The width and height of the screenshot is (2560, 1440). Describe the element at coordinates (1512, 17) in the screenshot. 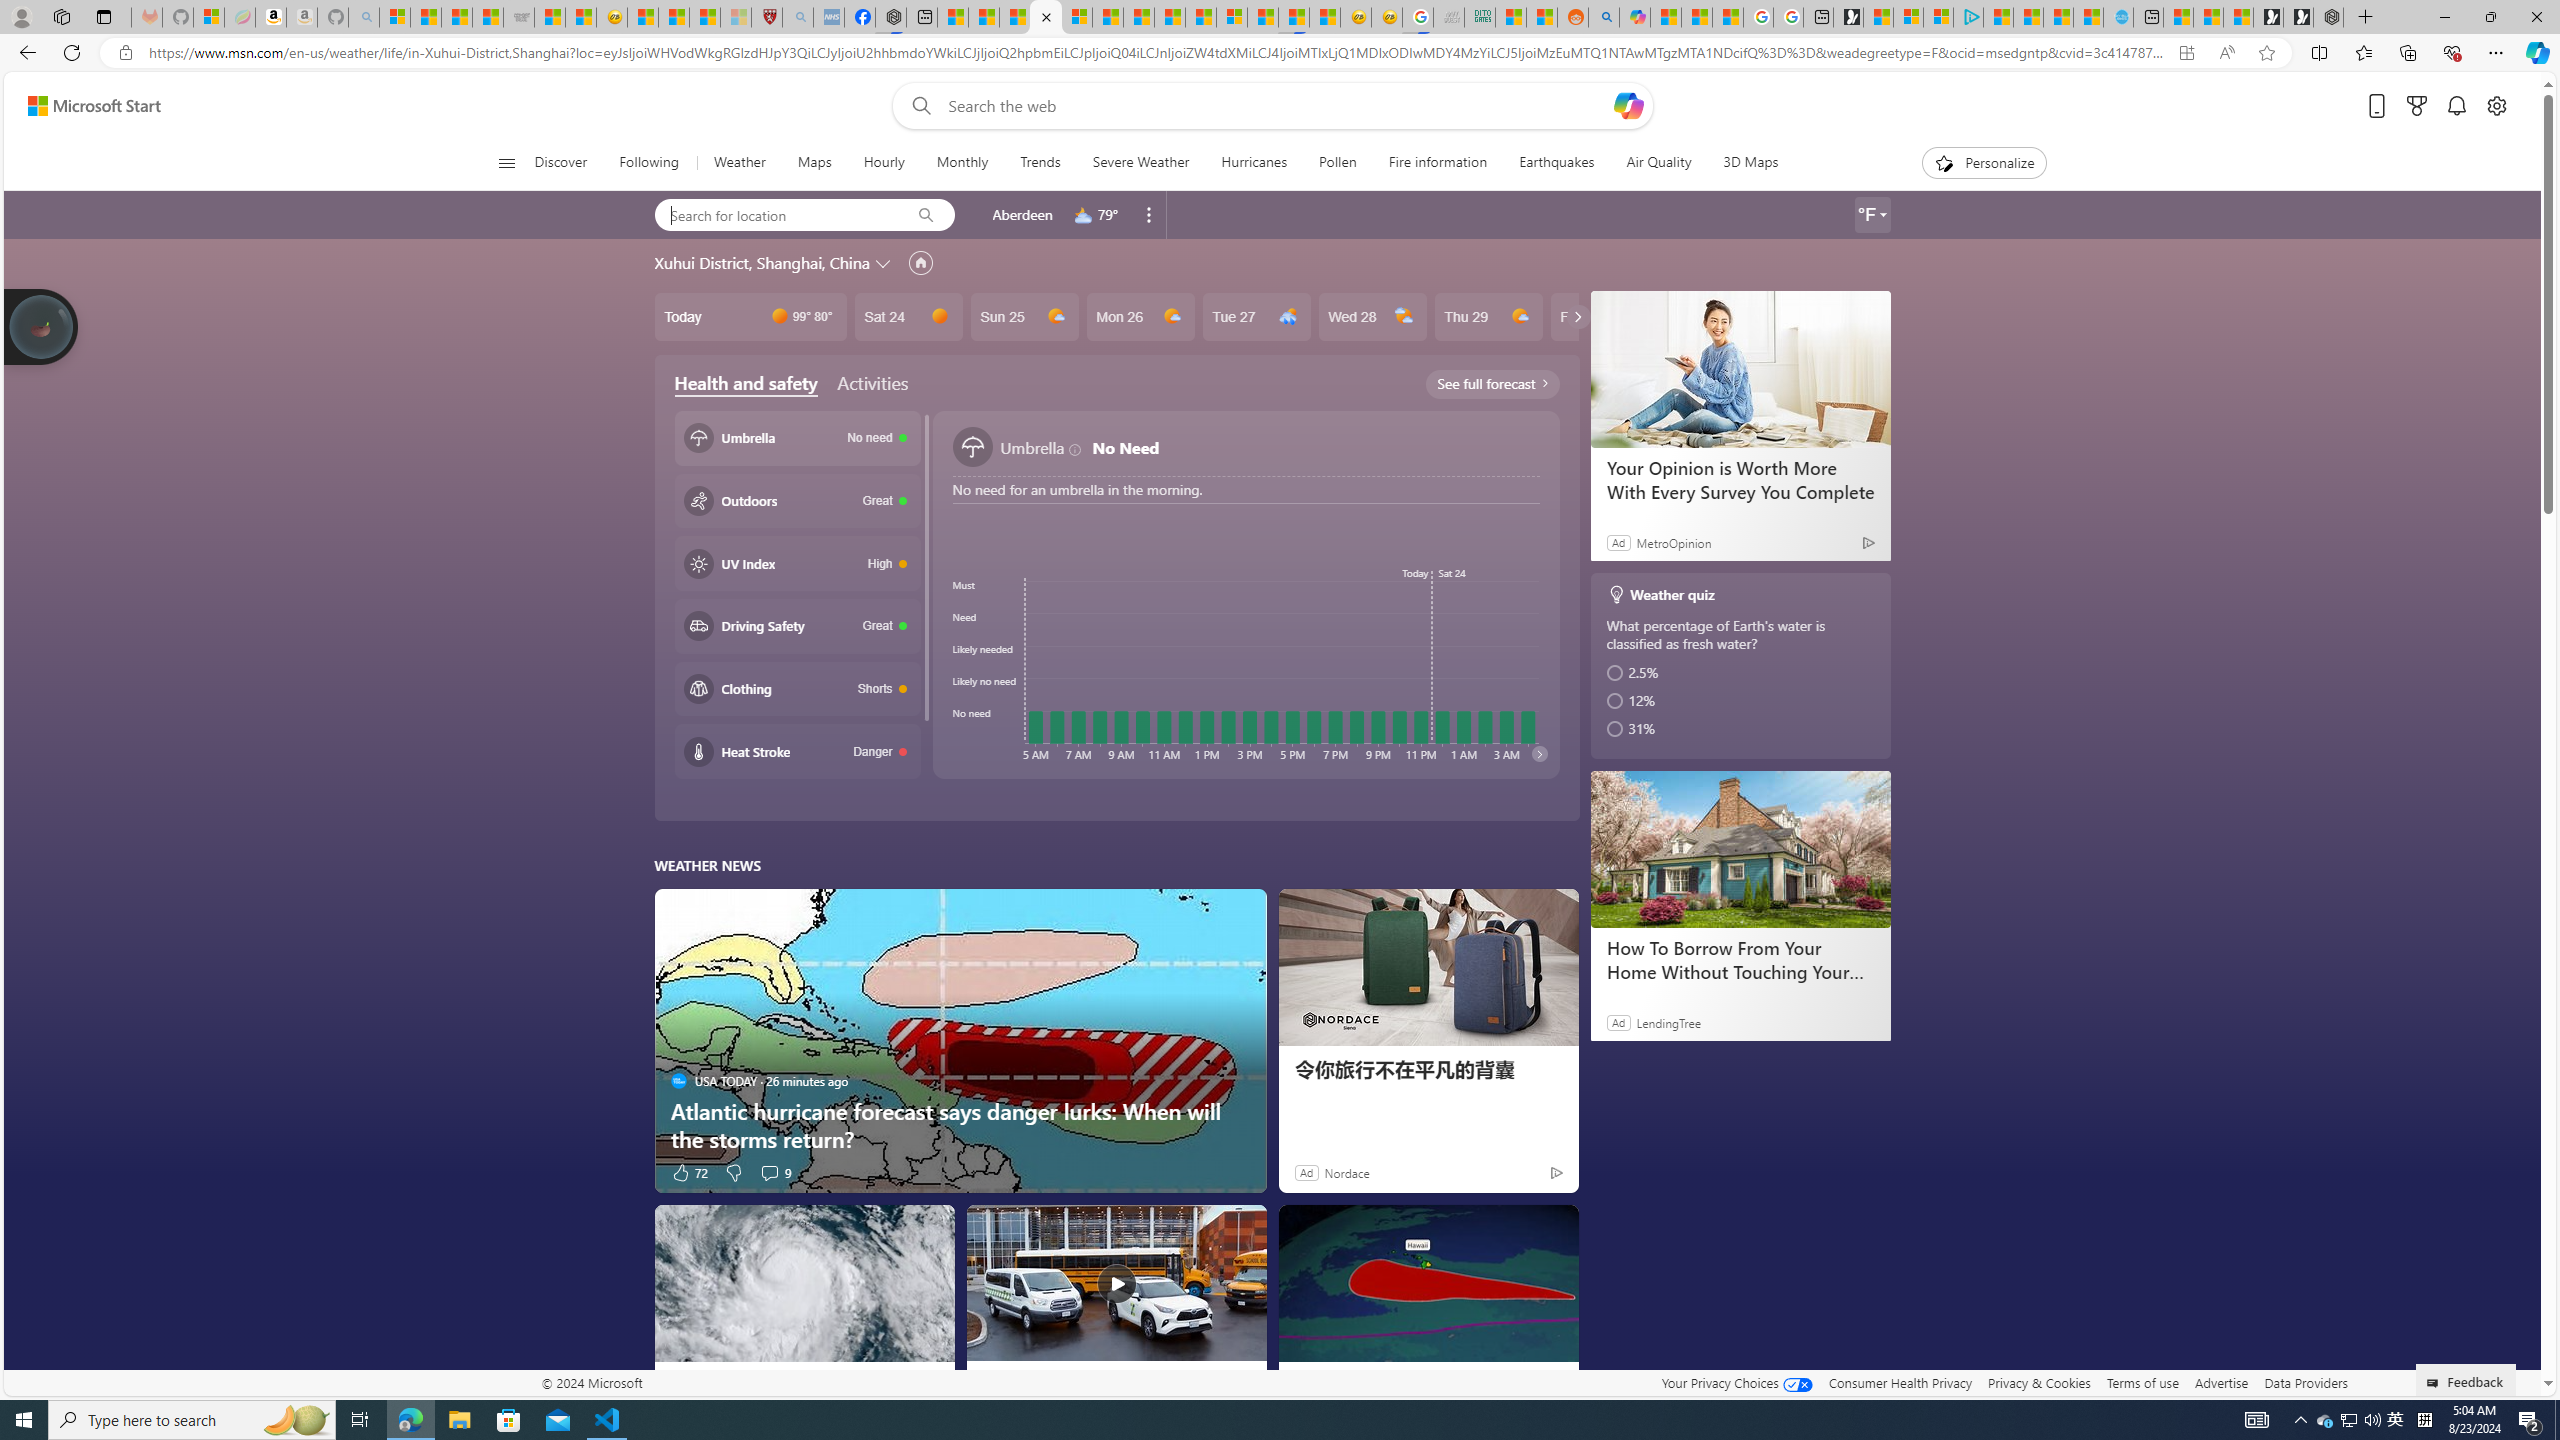

I see `MSNBC - MSN` at that location.